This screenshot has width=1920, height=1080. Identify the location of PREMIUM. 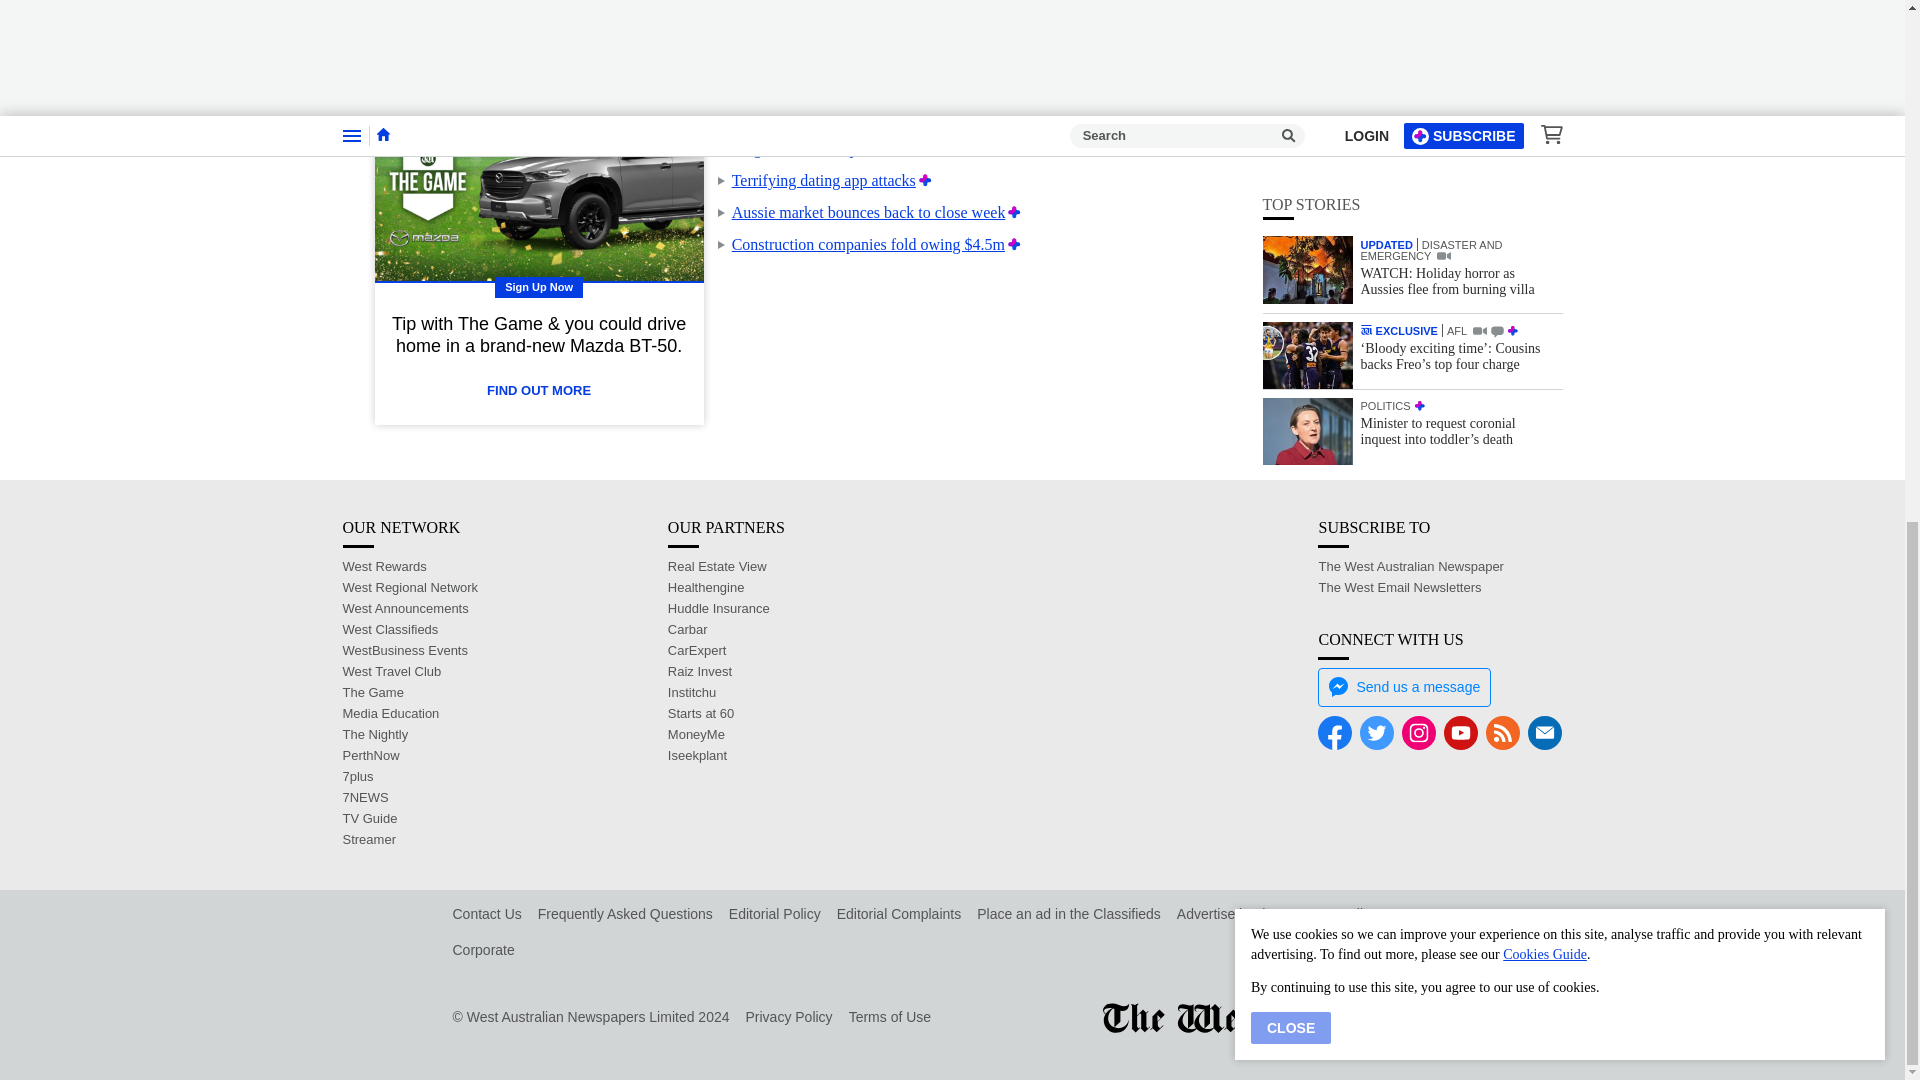
(1420, 379).